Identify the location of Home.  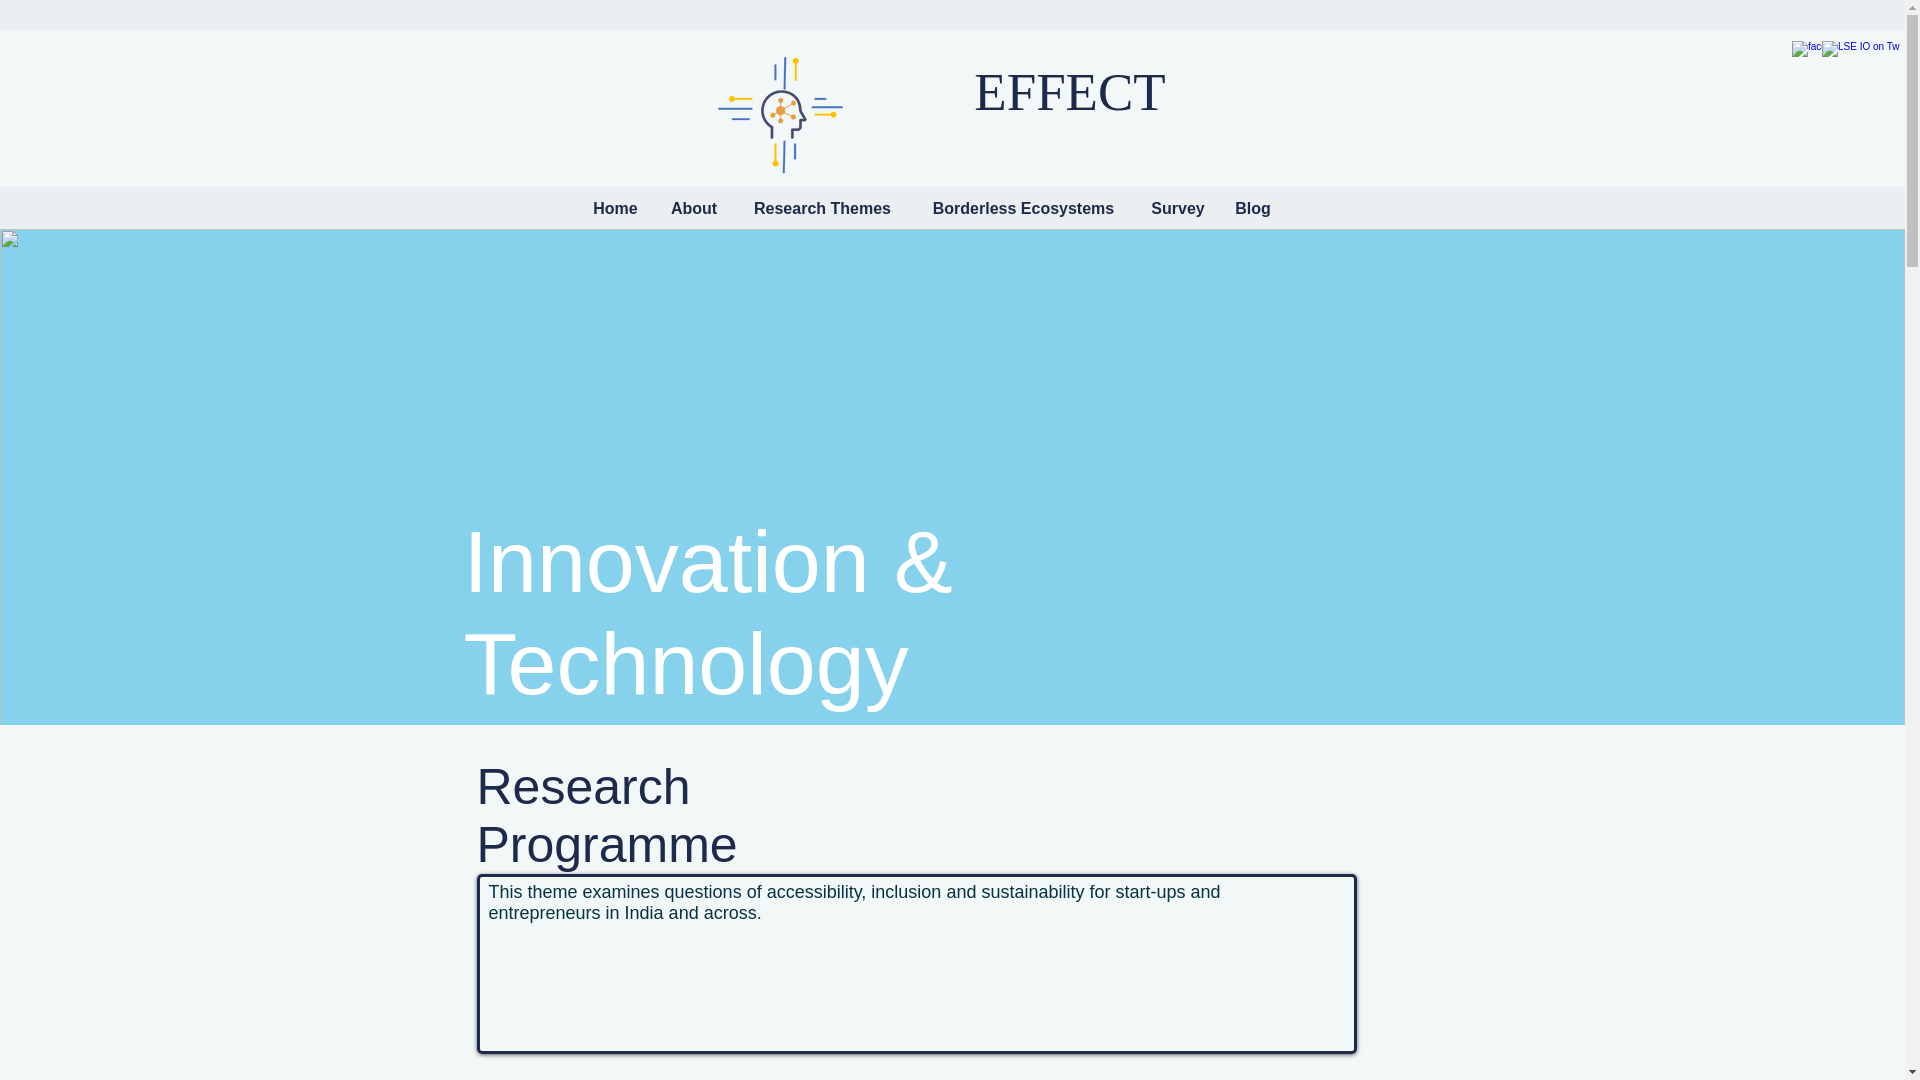
(615, 208).